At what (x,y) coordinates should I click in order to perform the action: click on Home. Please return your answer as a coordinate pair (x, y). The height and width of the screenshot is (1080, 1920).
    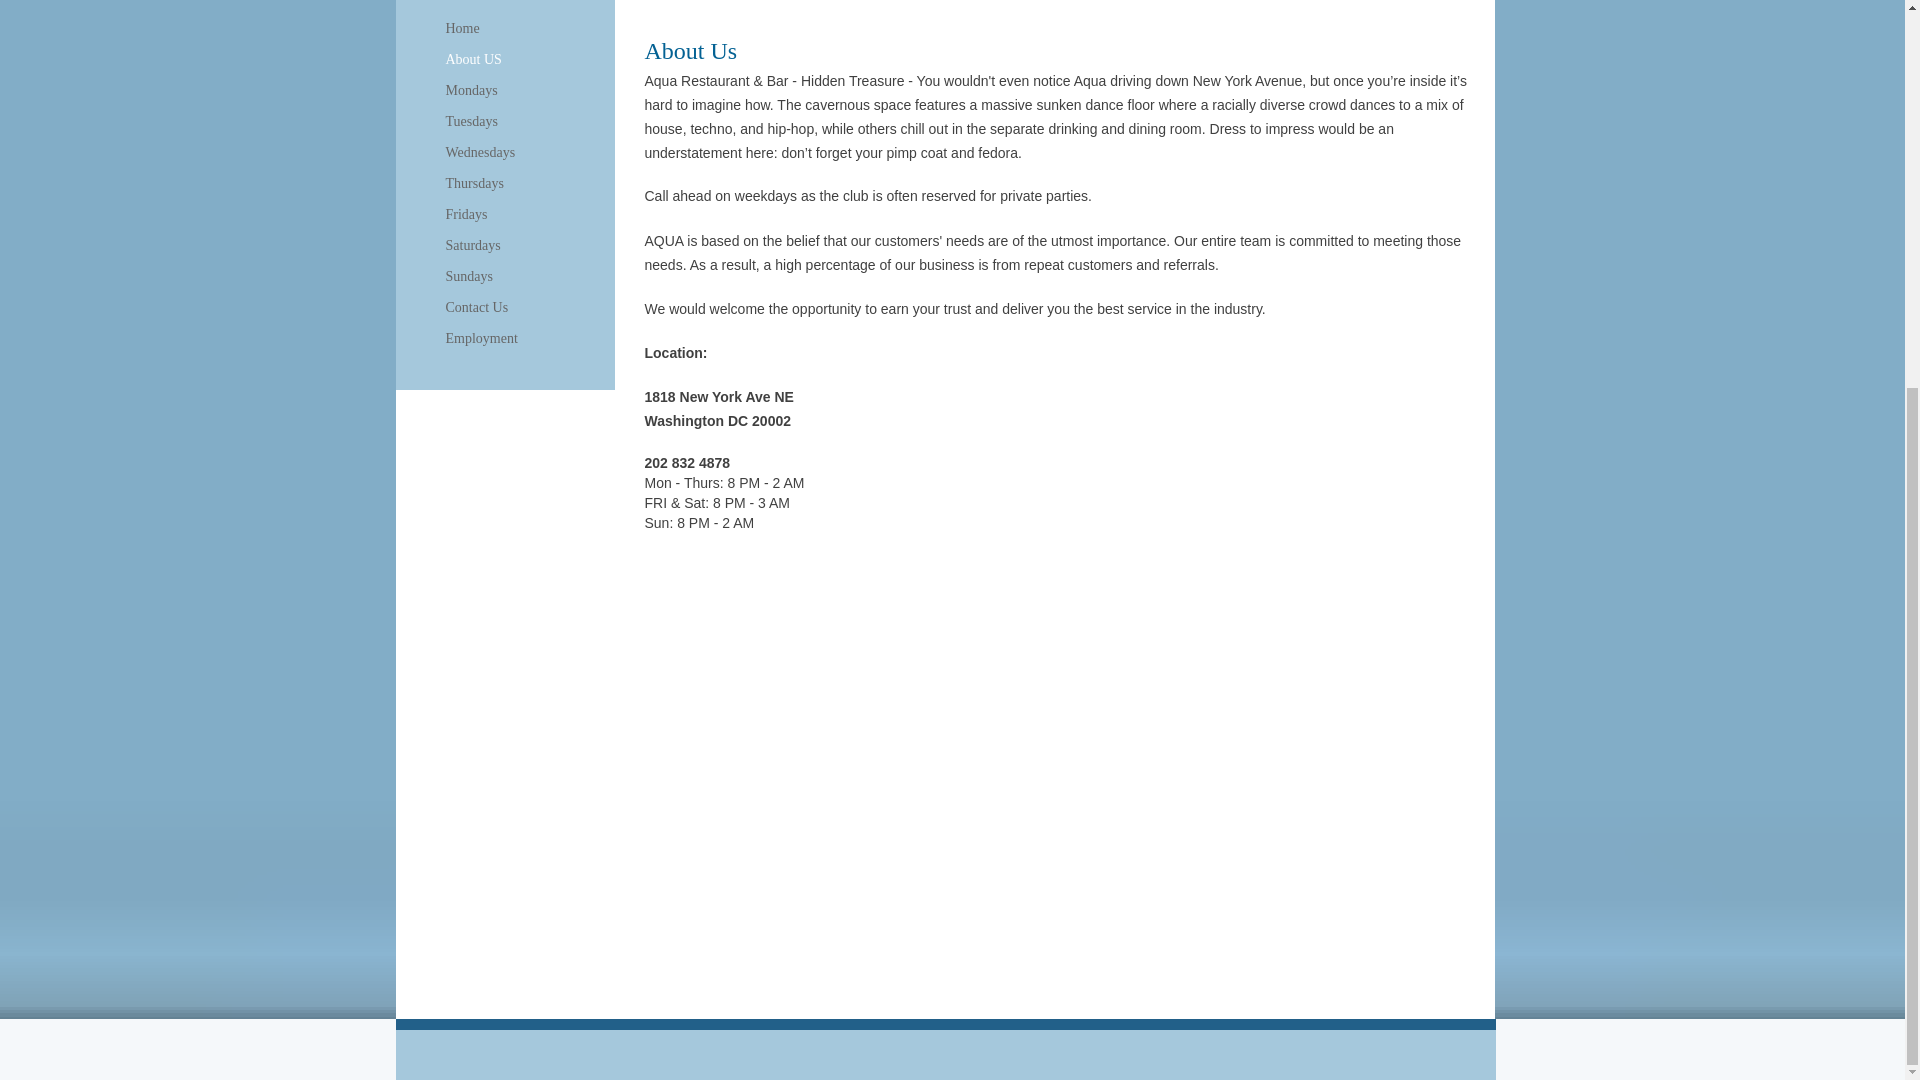
    Looking at the image, I should click on (462, 29).